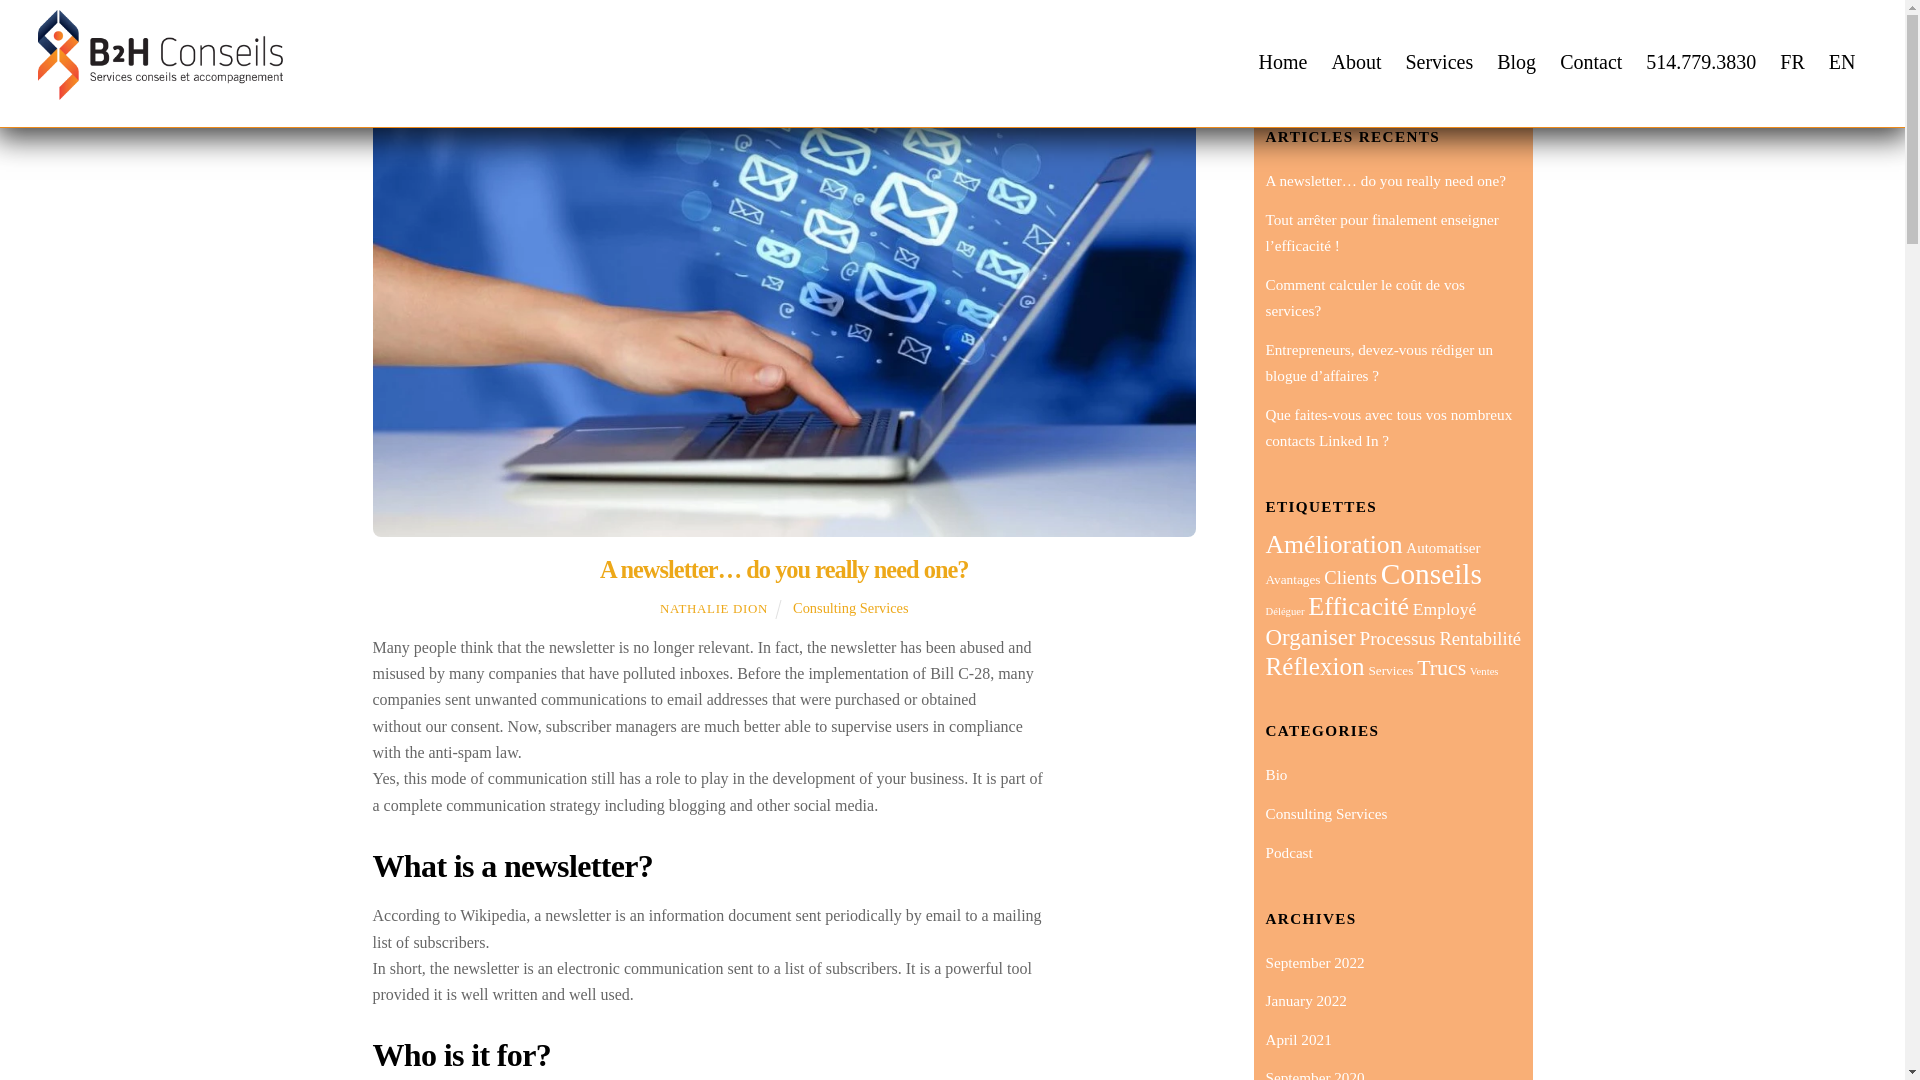  I want to click on Home, so click(1590, 62).